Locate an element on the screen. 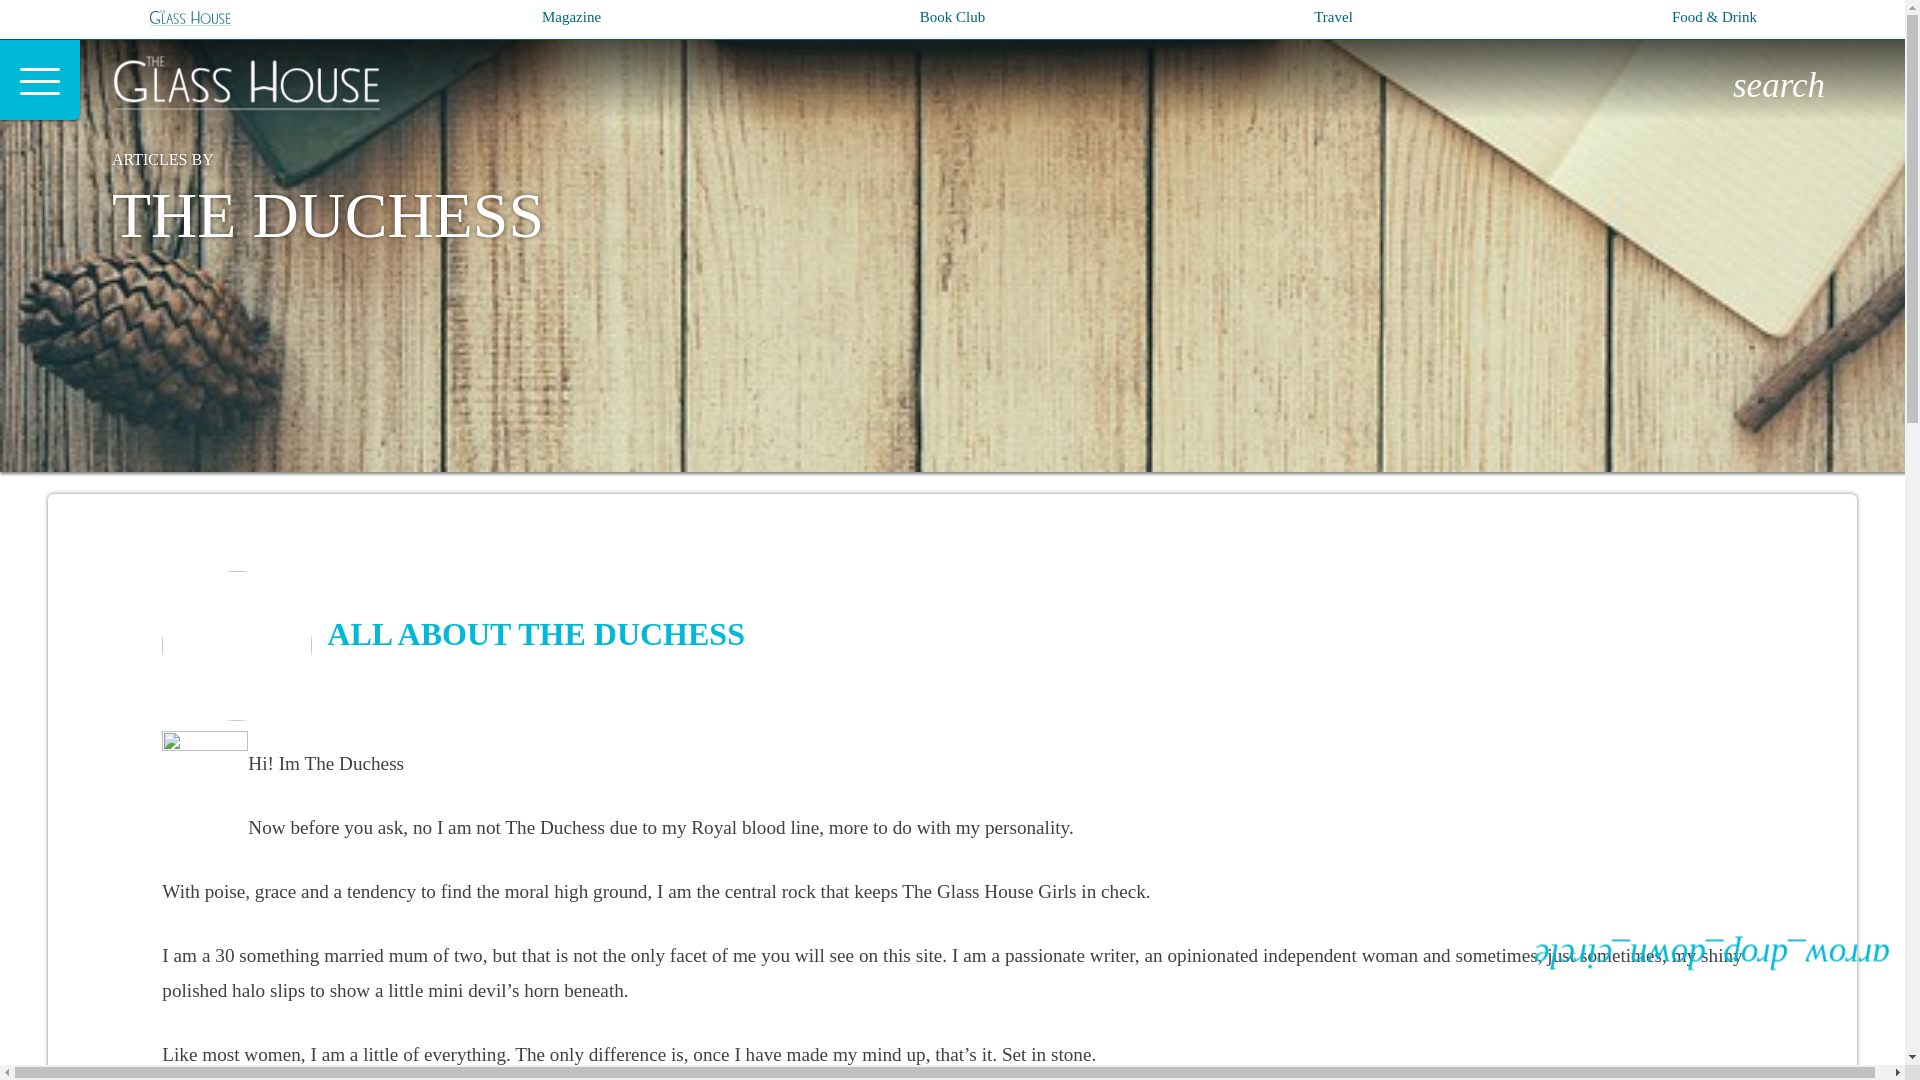  Book Club is located at coordinates (952, 16).